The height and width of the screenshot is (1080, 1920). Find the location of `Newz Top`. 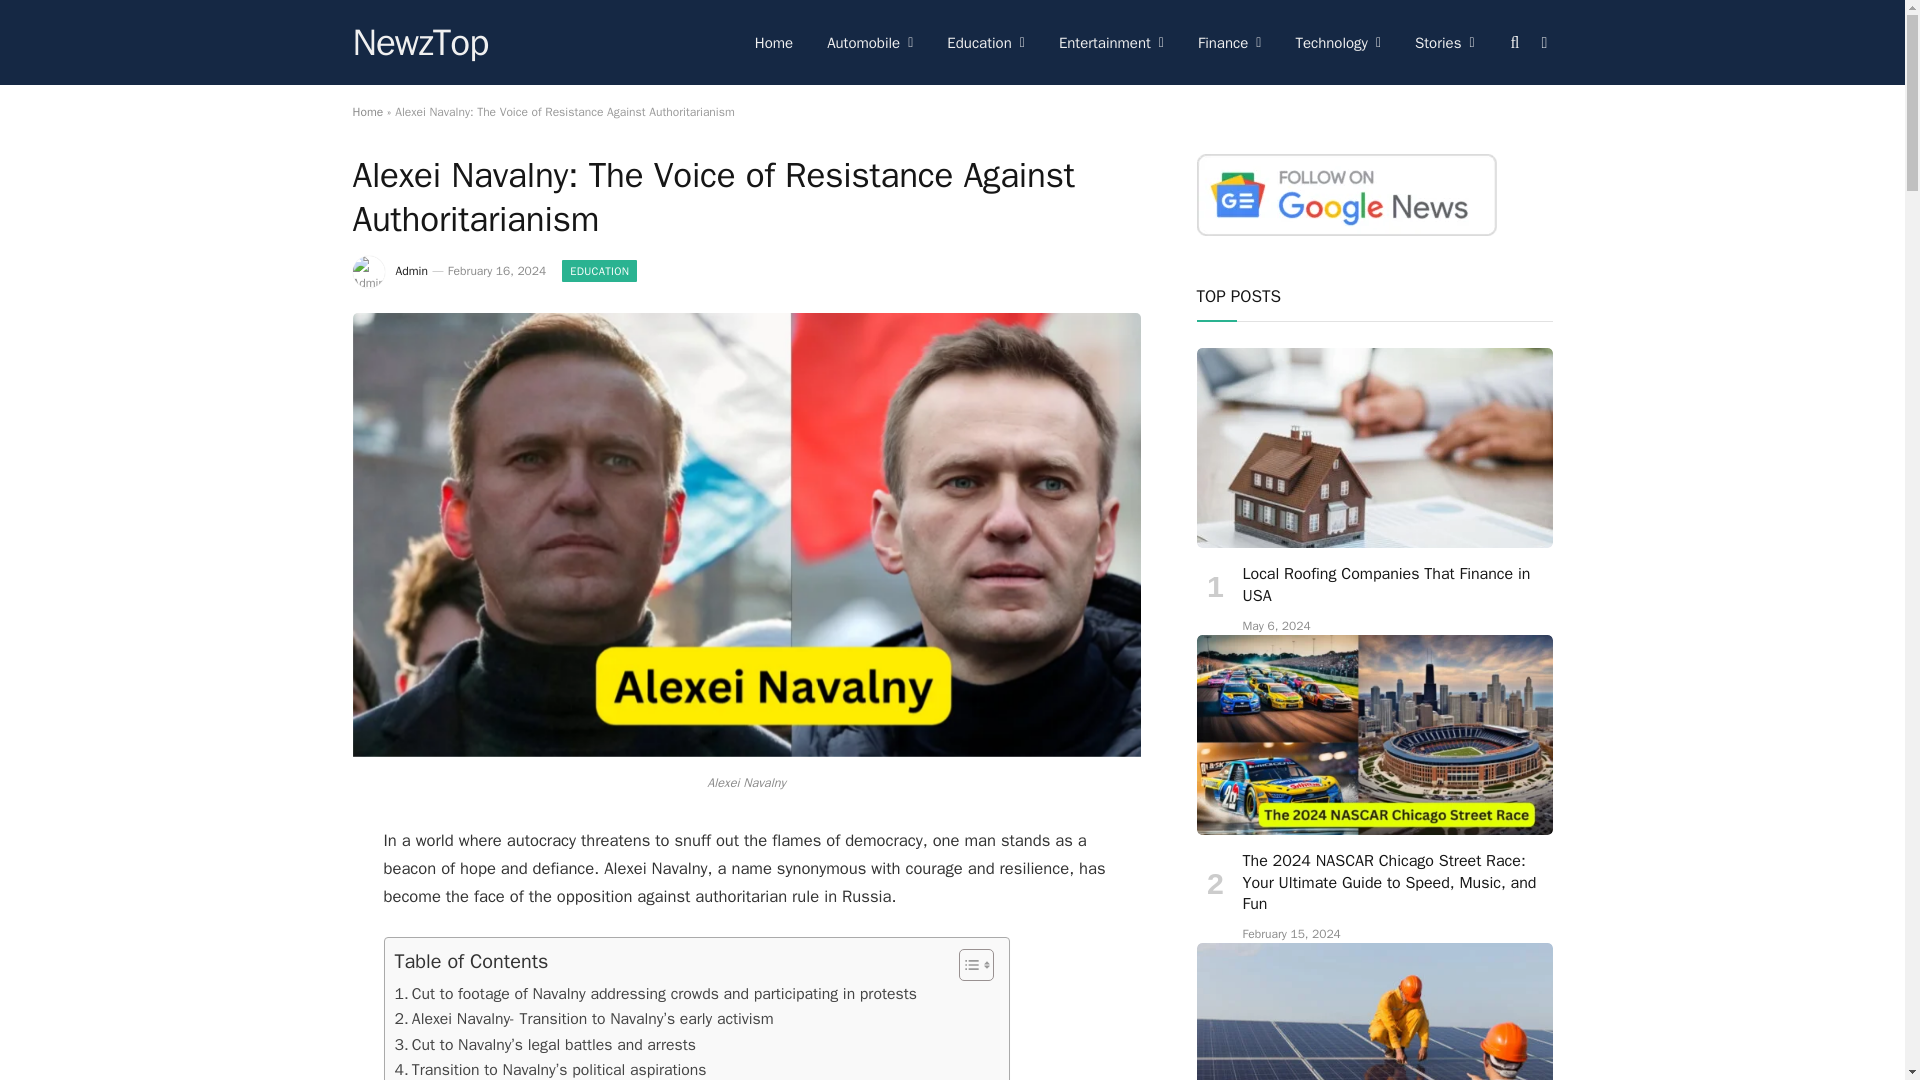

Newz Top is located at coordinates (419, 43).